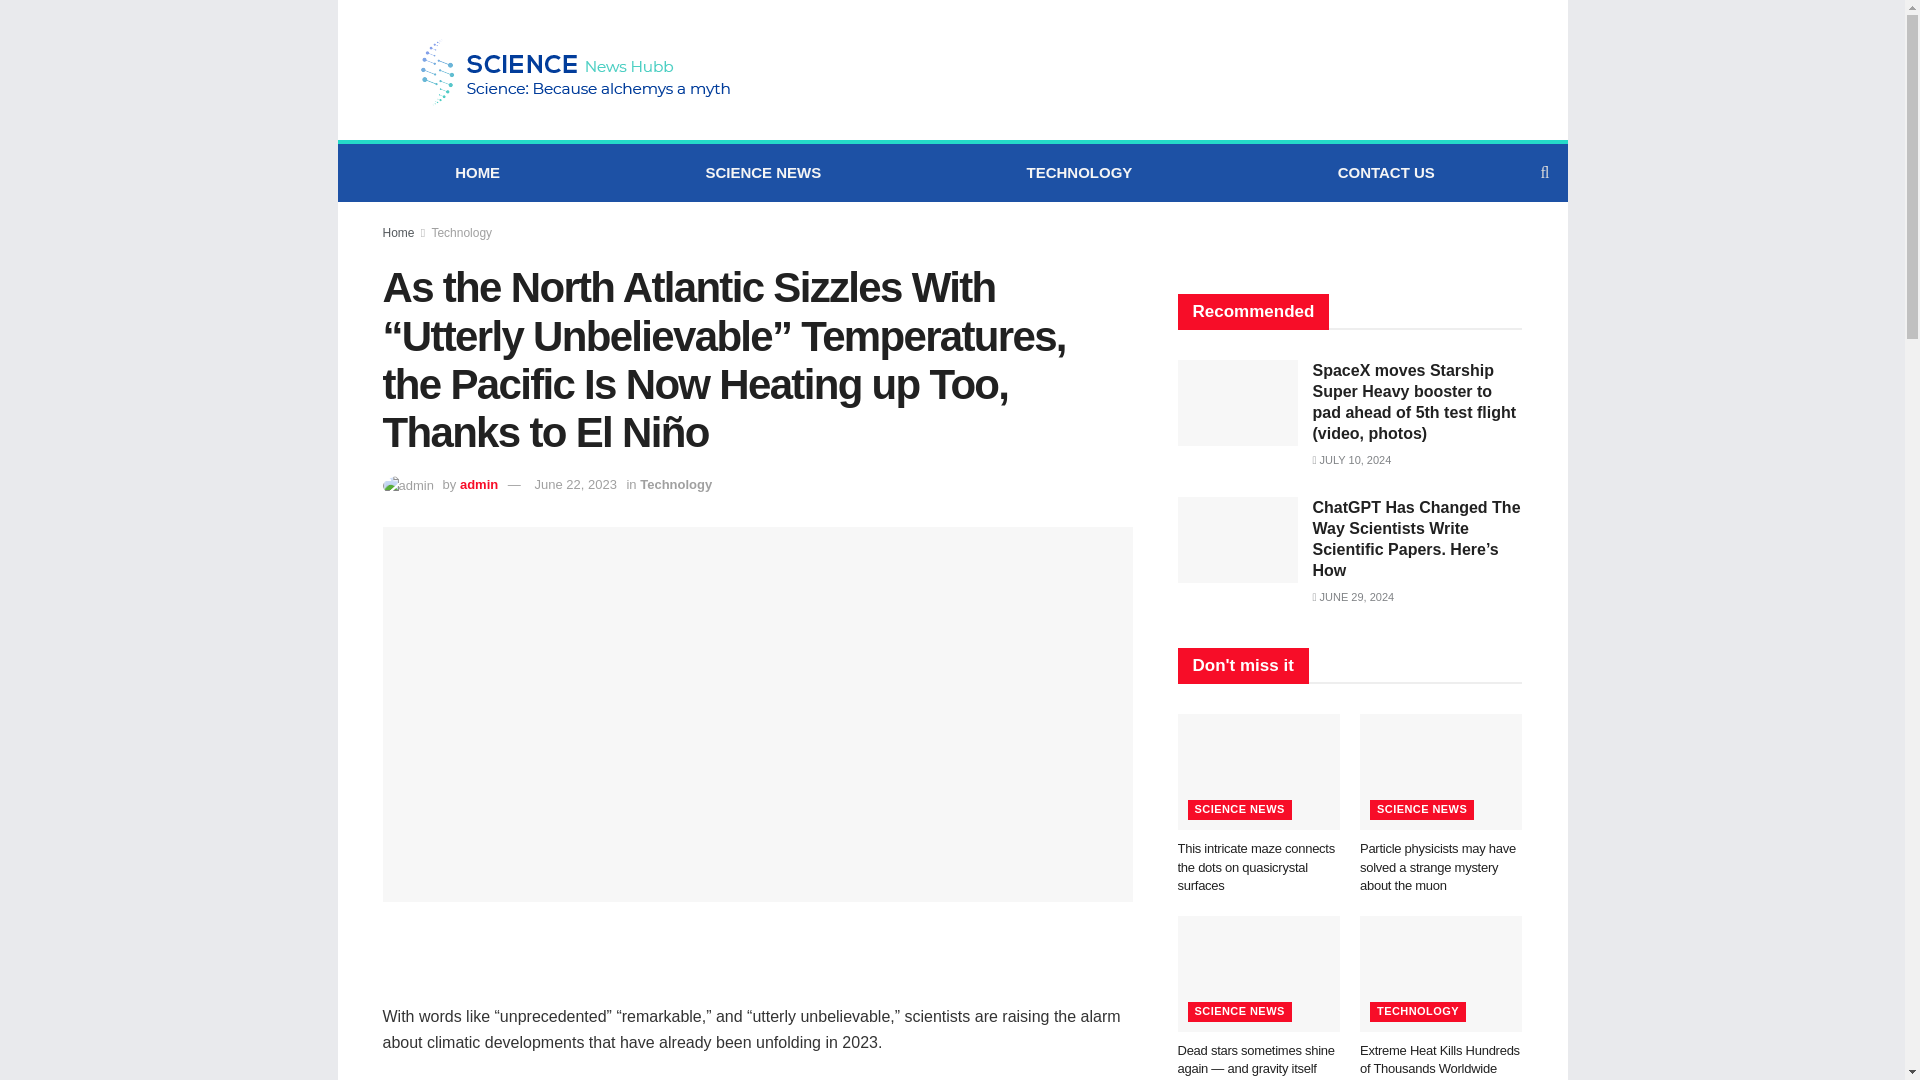  Describe the element at coordinates (1078, 172) in the screenshot. I see `TECHNOLOGY` at that location.